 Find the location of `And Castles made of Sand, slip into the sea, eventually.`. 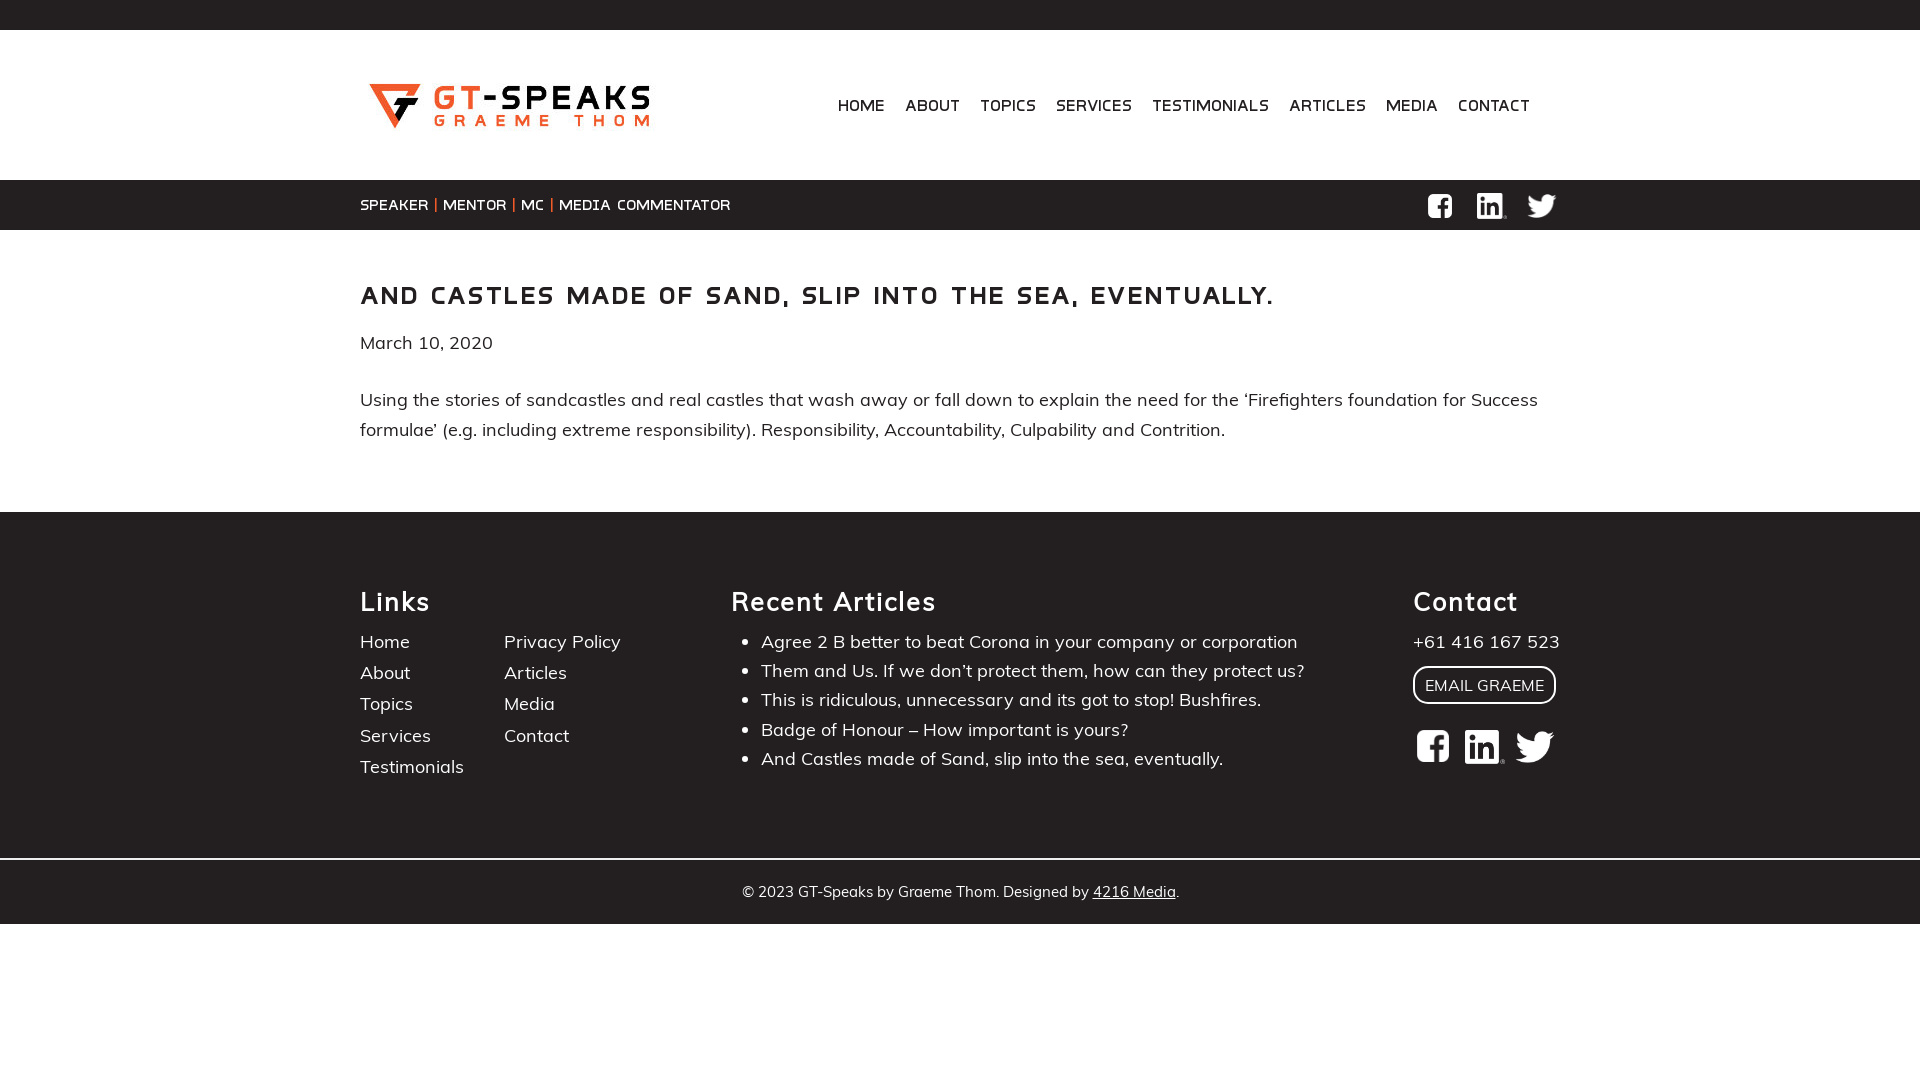

And Castles made of Sand, slip into the sea, eventually. is located at coordinates (991, 758).